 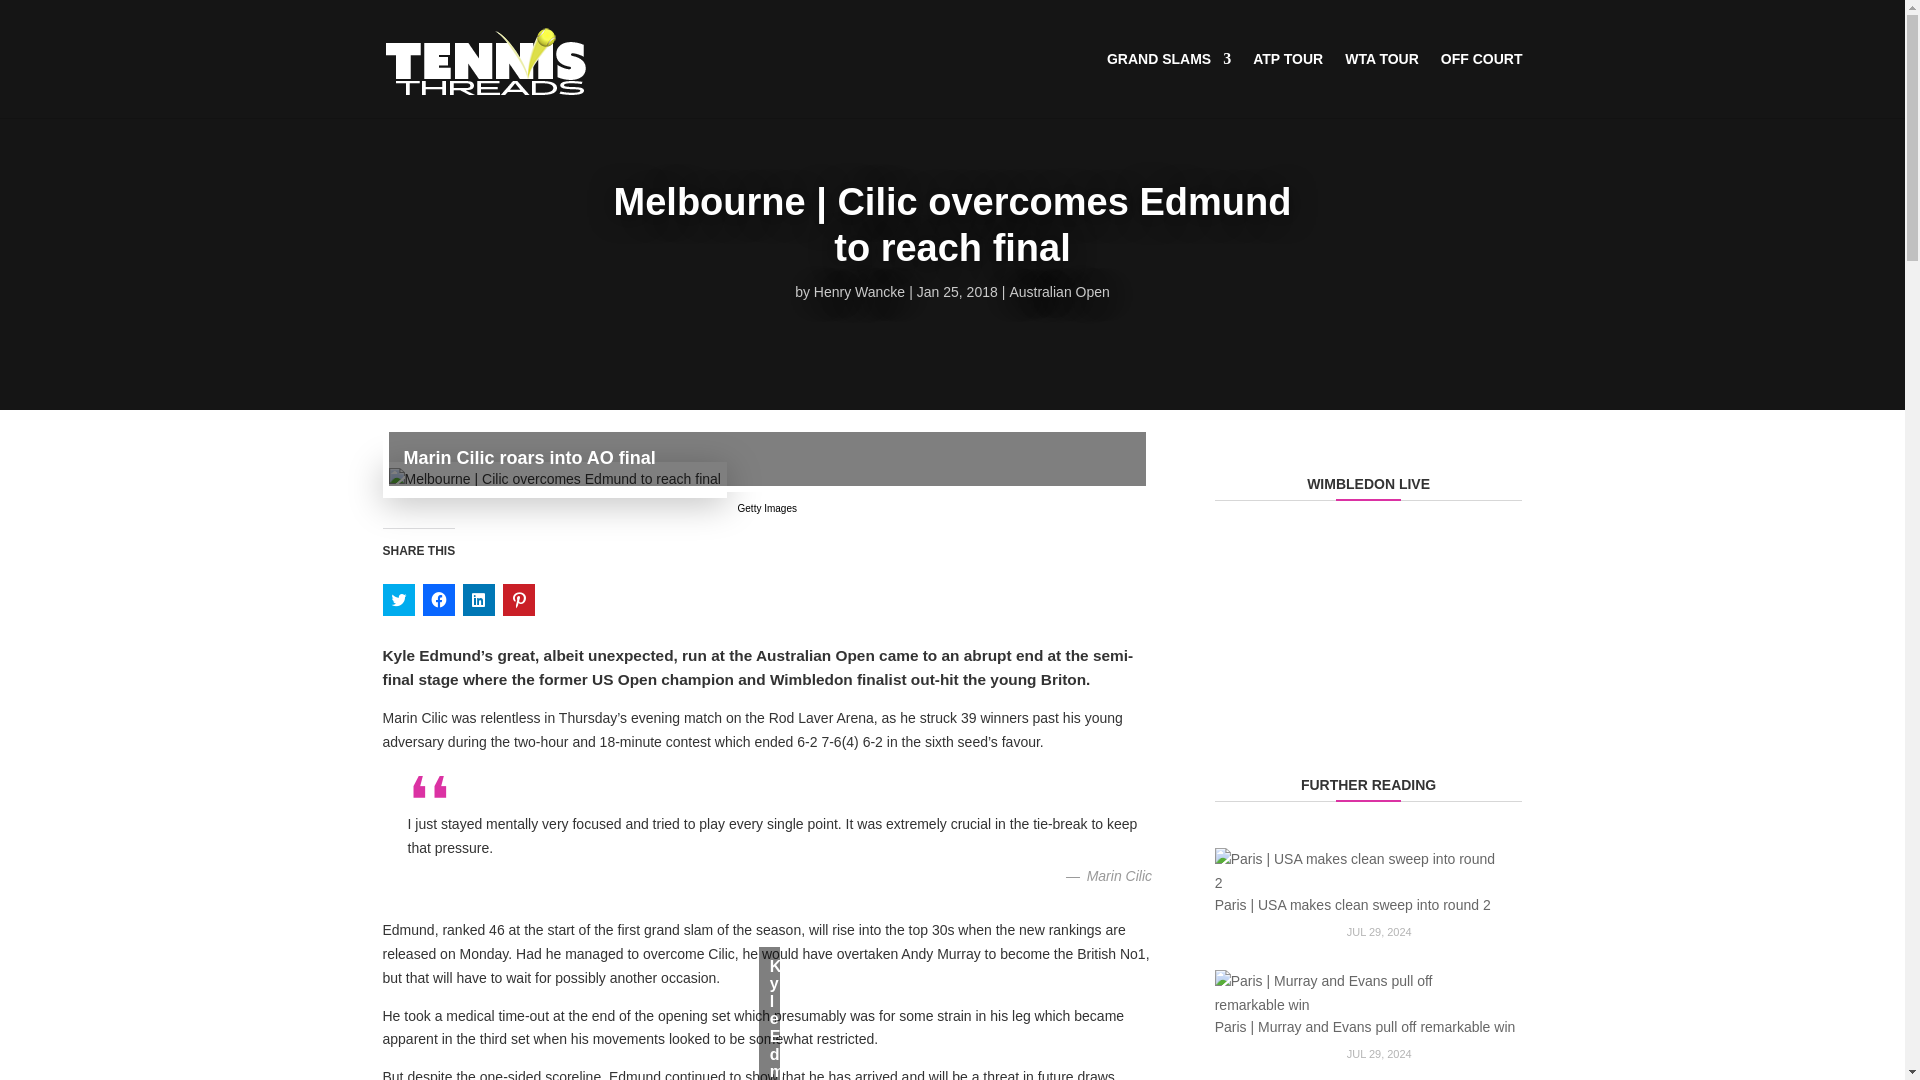 What do you see at coordinates (478, 600) in the screenshot?
I see `Click to share on LinkedIn` at bounding box center [478, 600].